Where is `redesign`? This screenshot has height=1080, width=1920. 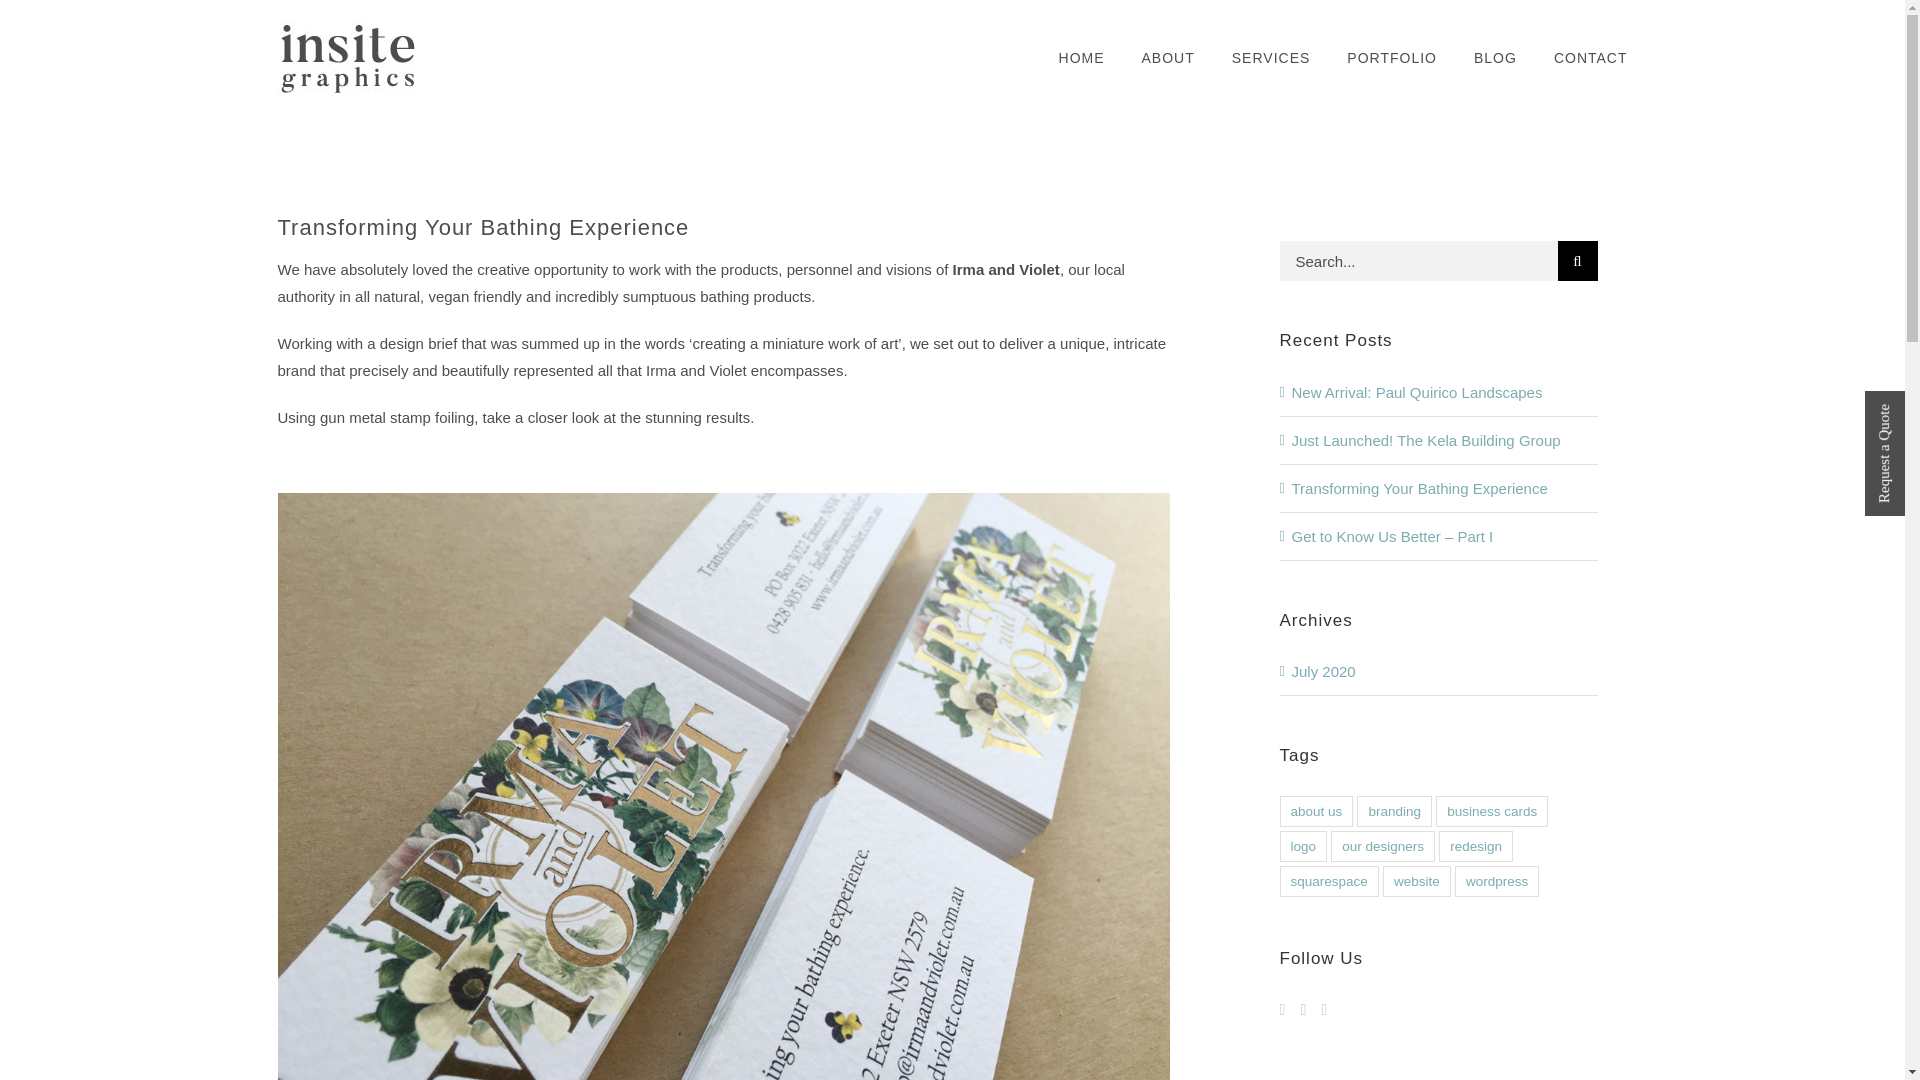 redesign is located at coordinates (1475, 846).